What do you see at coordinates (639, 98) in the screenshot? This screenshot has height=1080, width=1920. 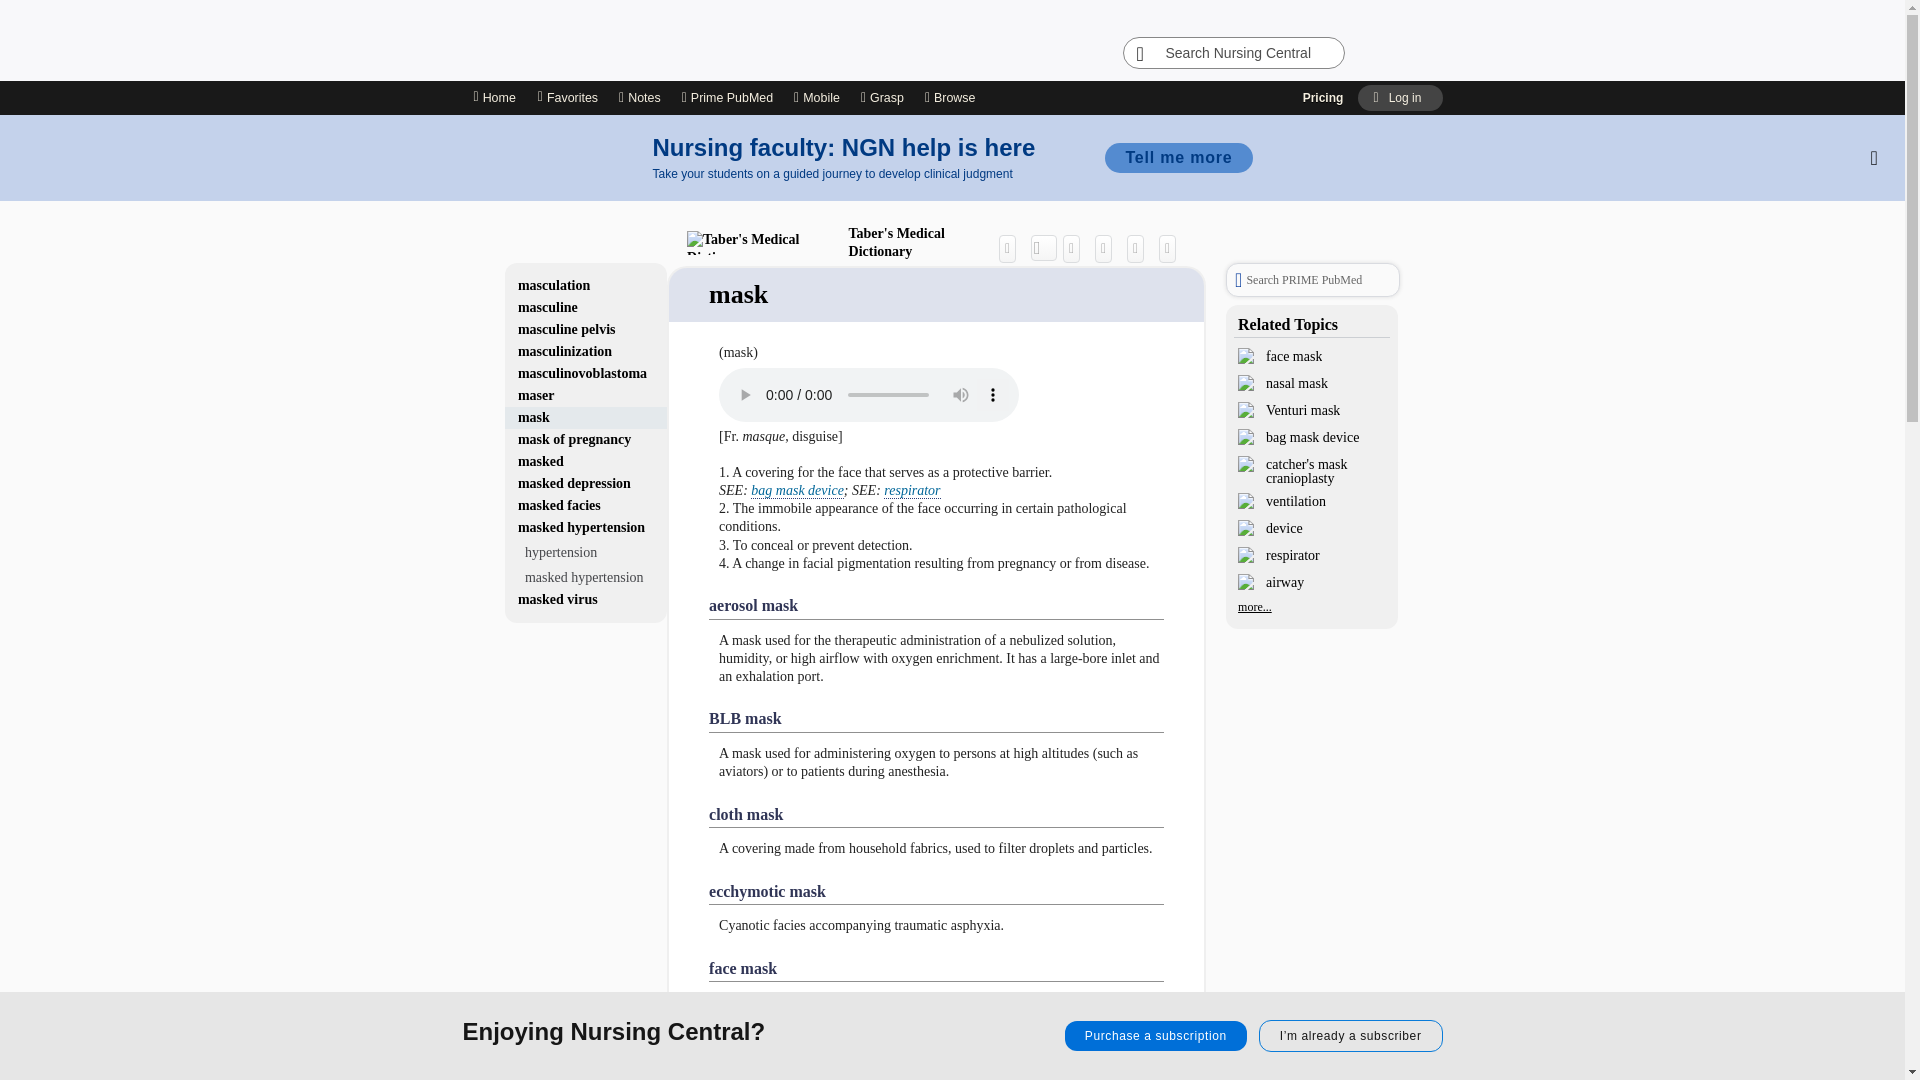 I see `Notes` at bounding box center [639, 98].